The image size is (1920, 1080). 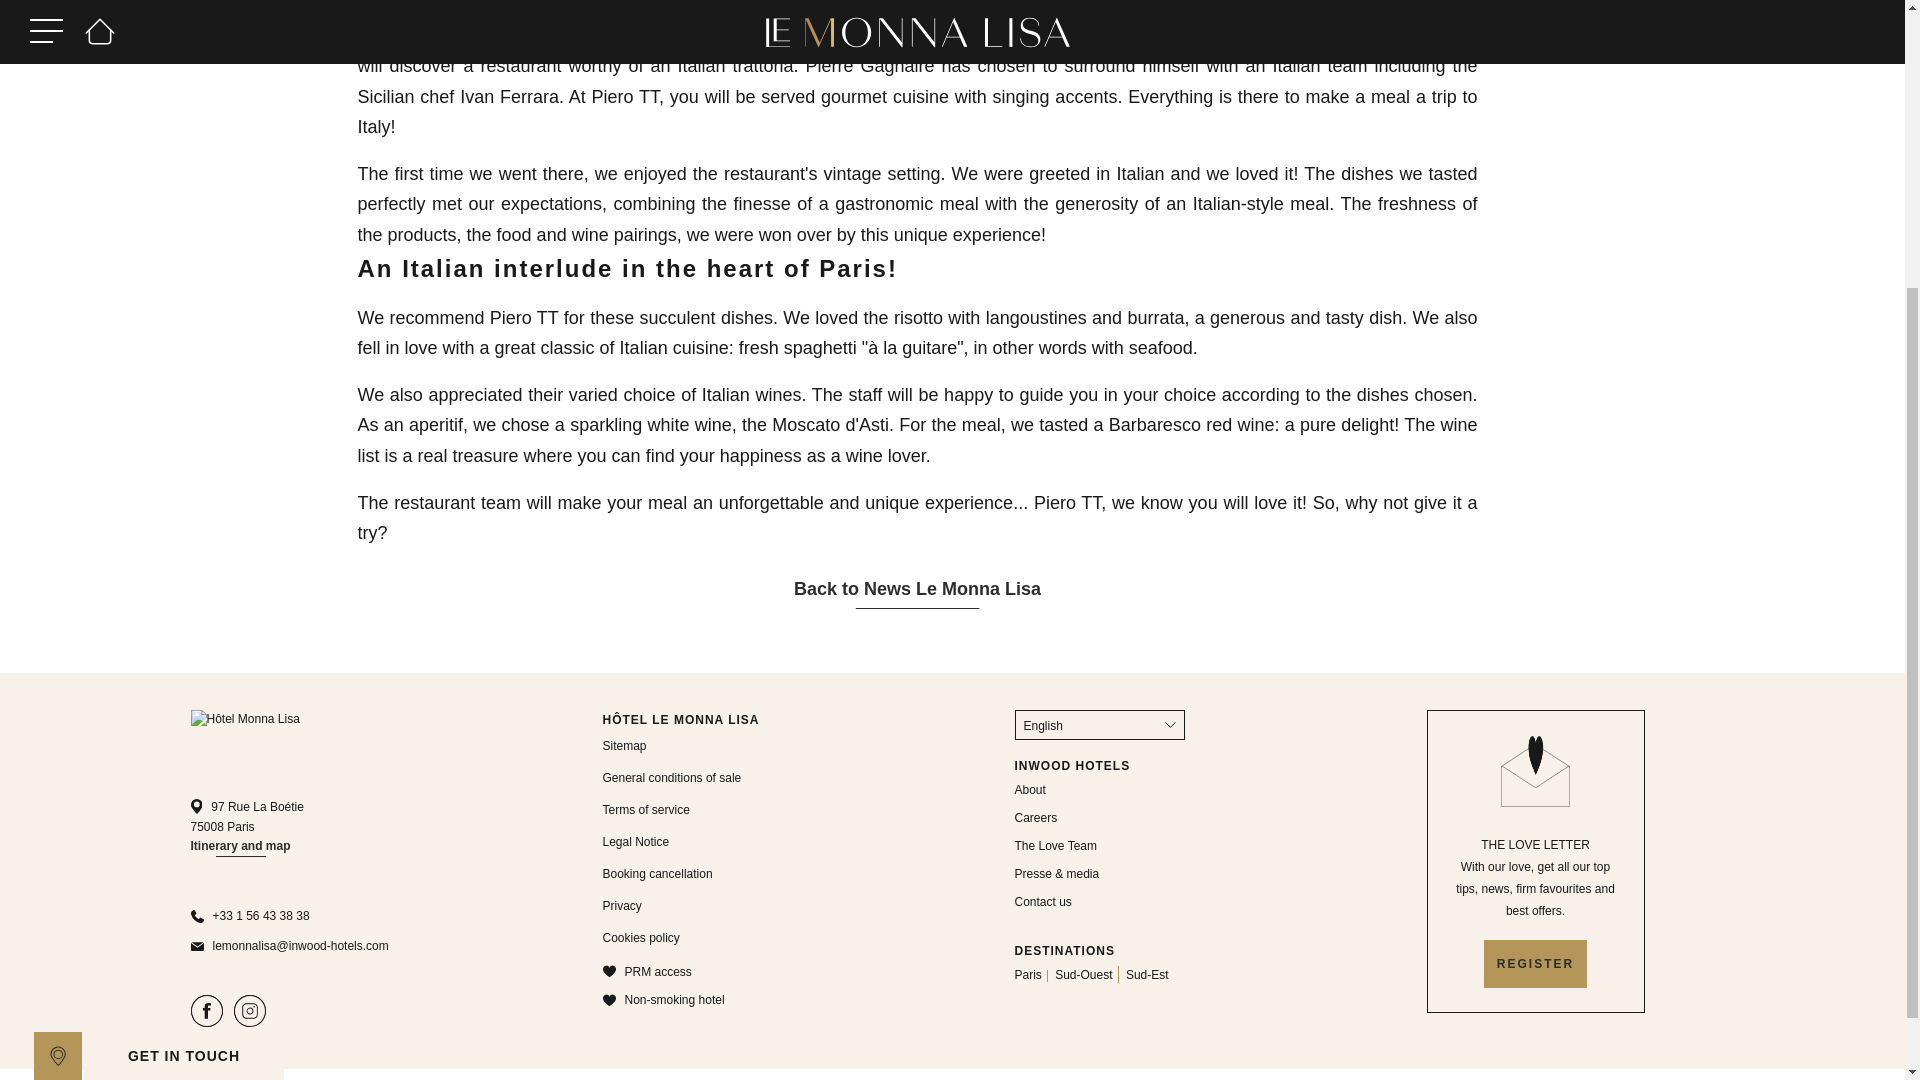 What do you see at coordinates (184, 652) in the screenshot?
I see `GET IN TOUCH` at bounding box center [184, 652].